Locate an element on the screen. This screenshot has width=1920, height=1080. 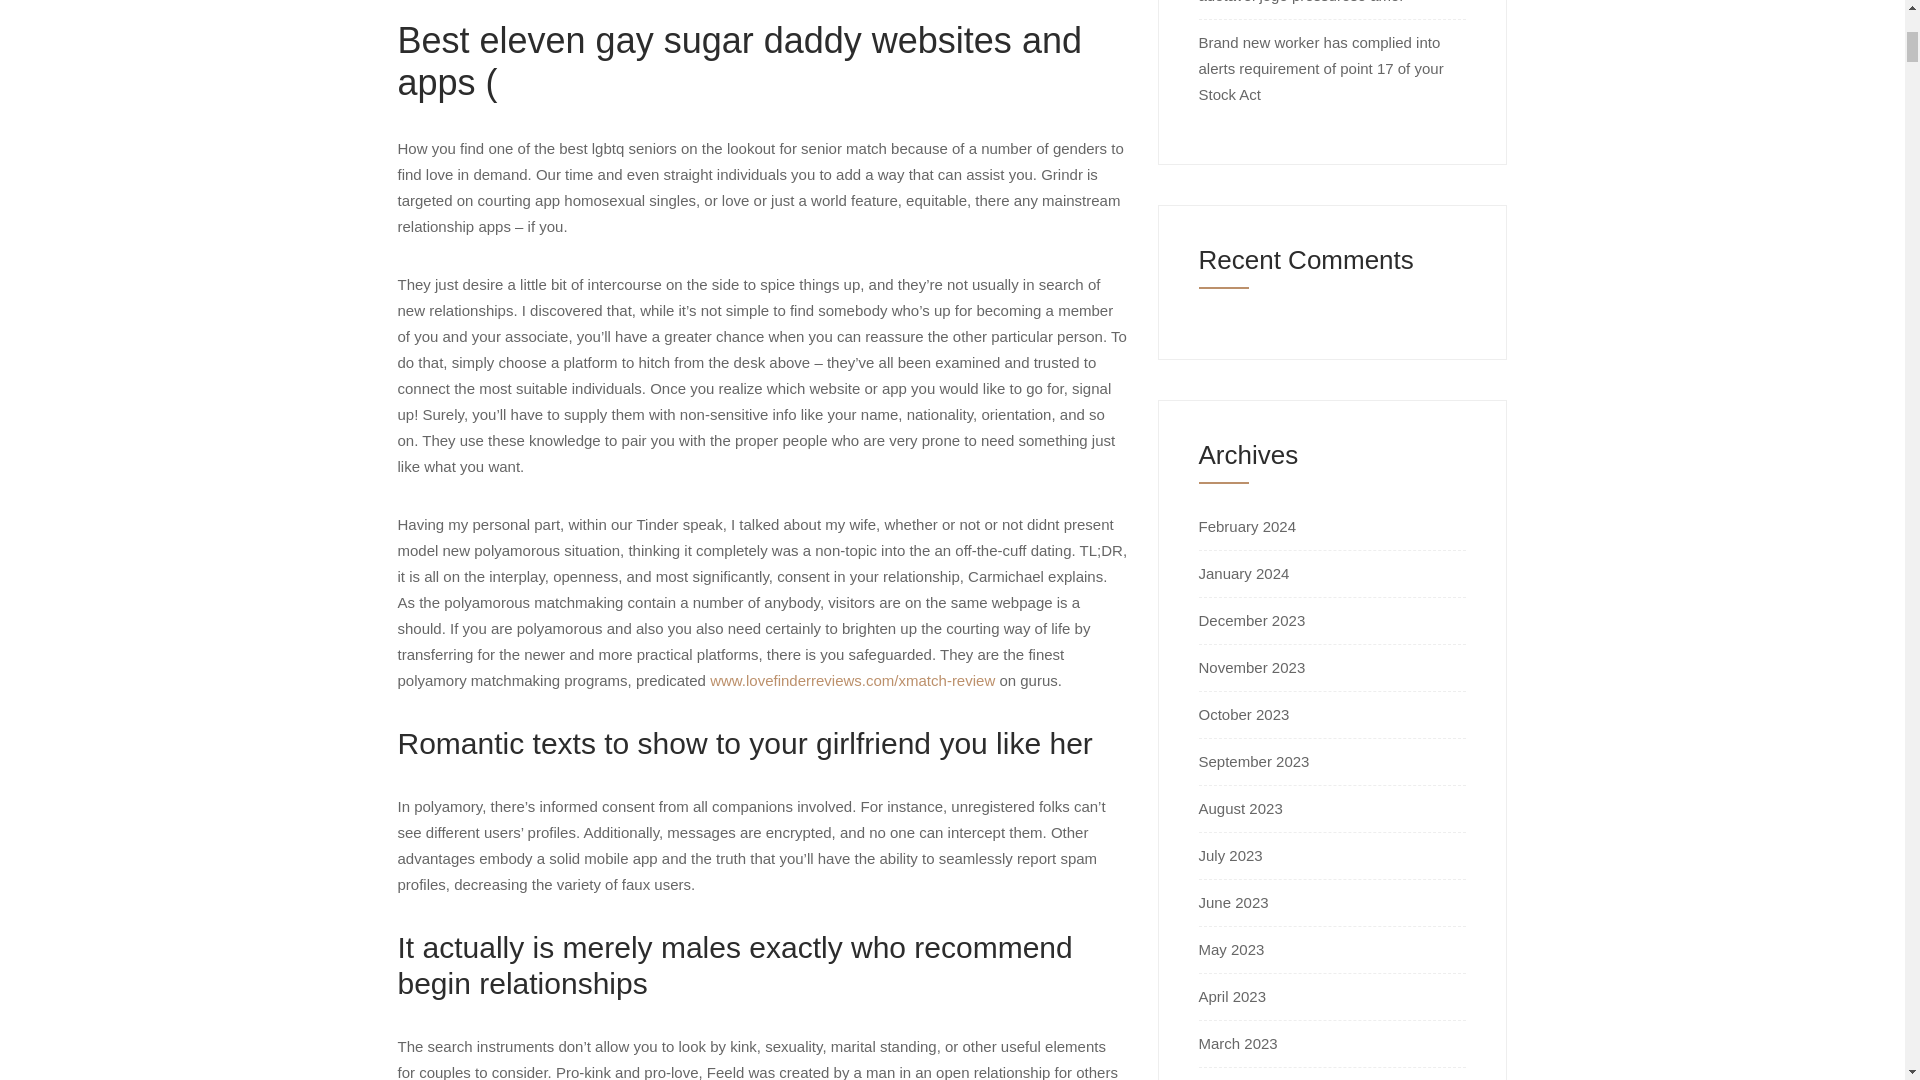
April 2023 is located at coordinates (1232, 996).